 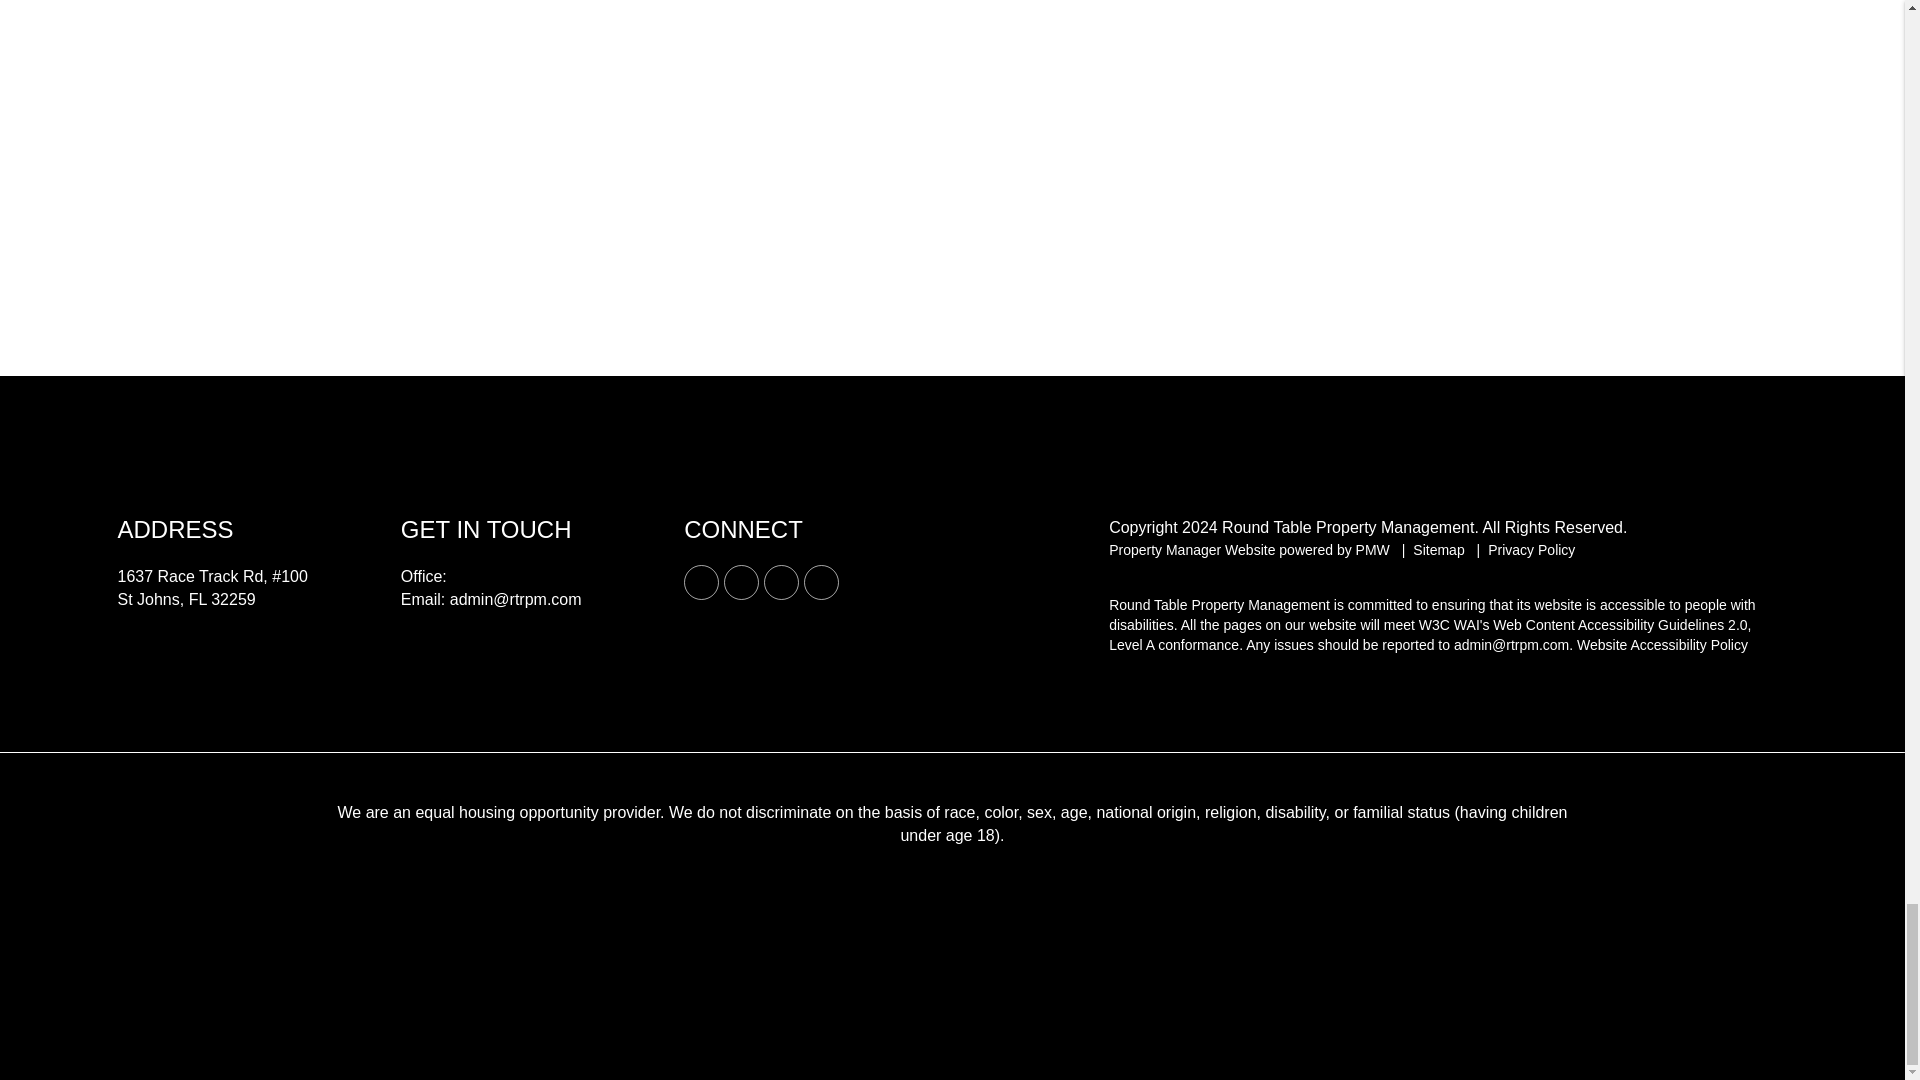 I want to click on opens in a new window, so click(x=740, y=582).